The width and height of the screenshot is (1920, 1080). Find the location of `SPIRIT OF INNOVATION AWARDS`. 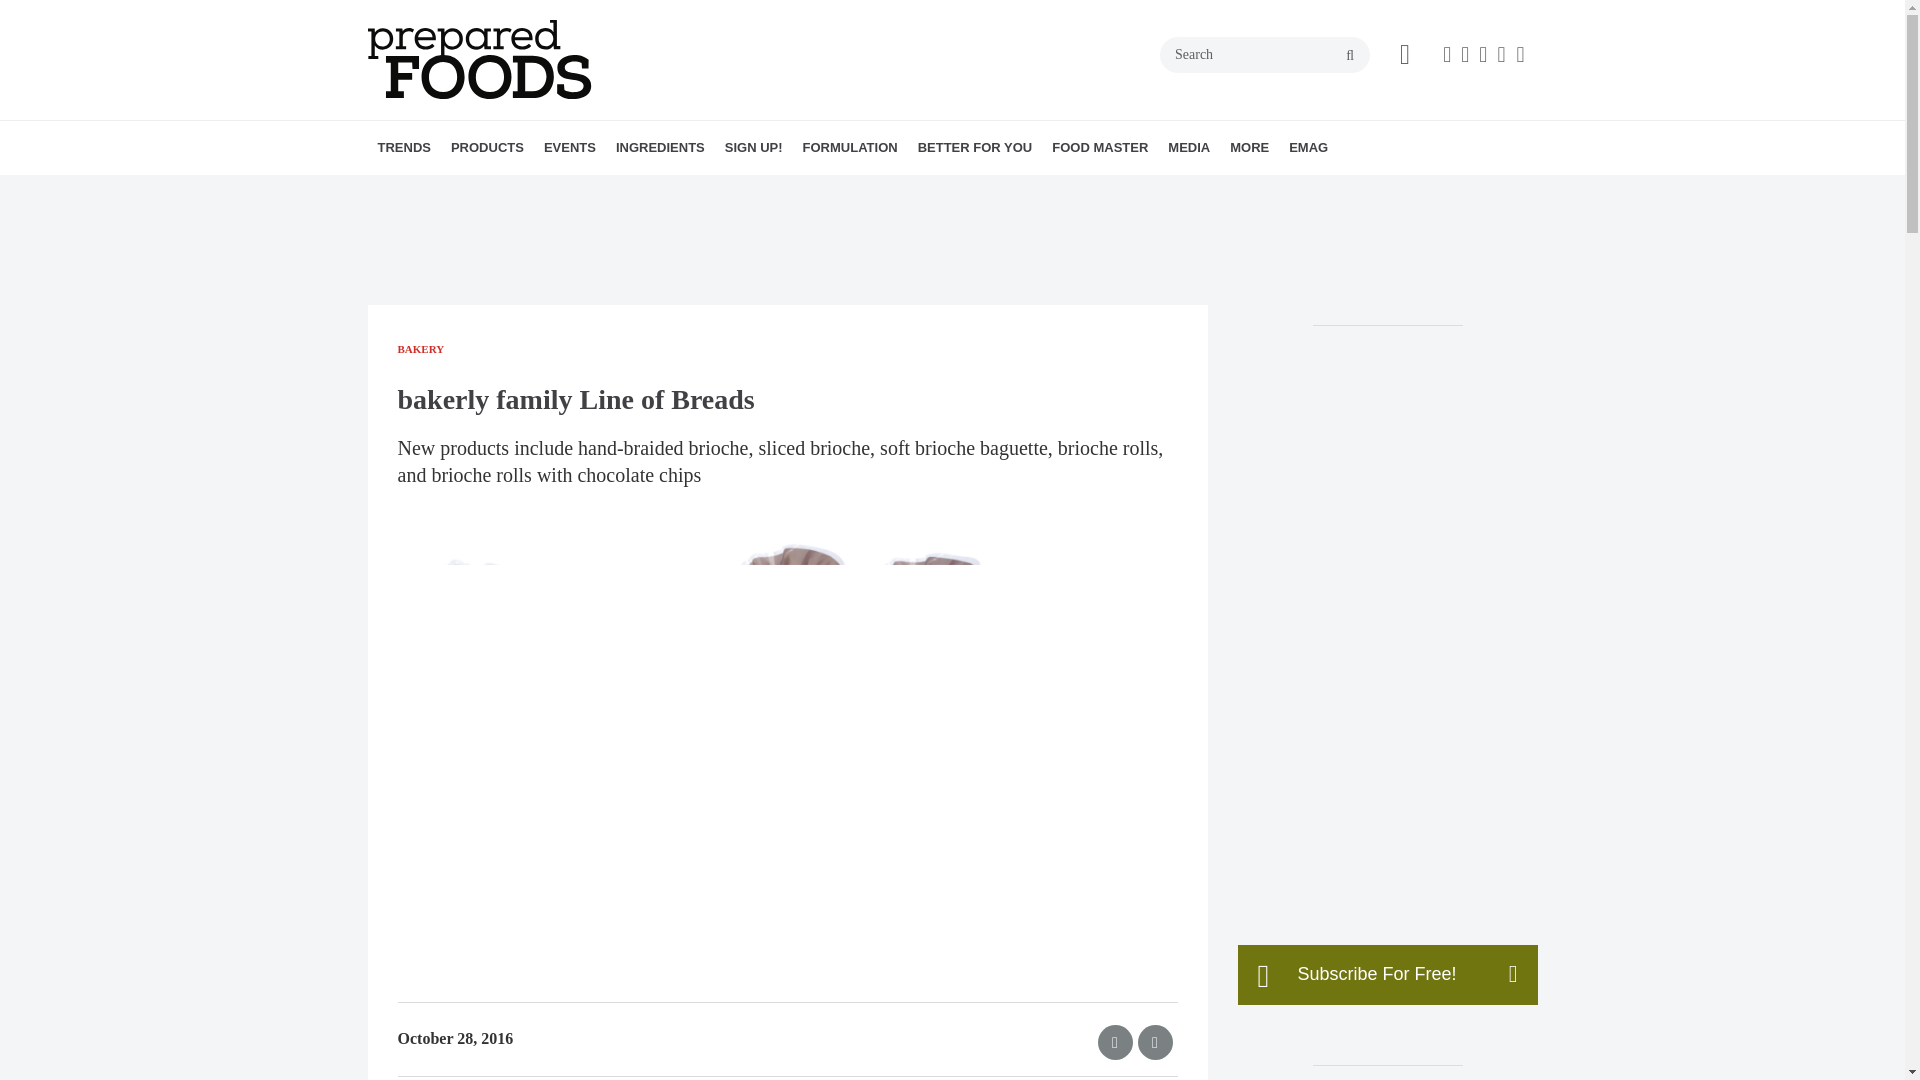

SPIRIT OF INNOVATION AWARDS is located at coordinates (668, 191).